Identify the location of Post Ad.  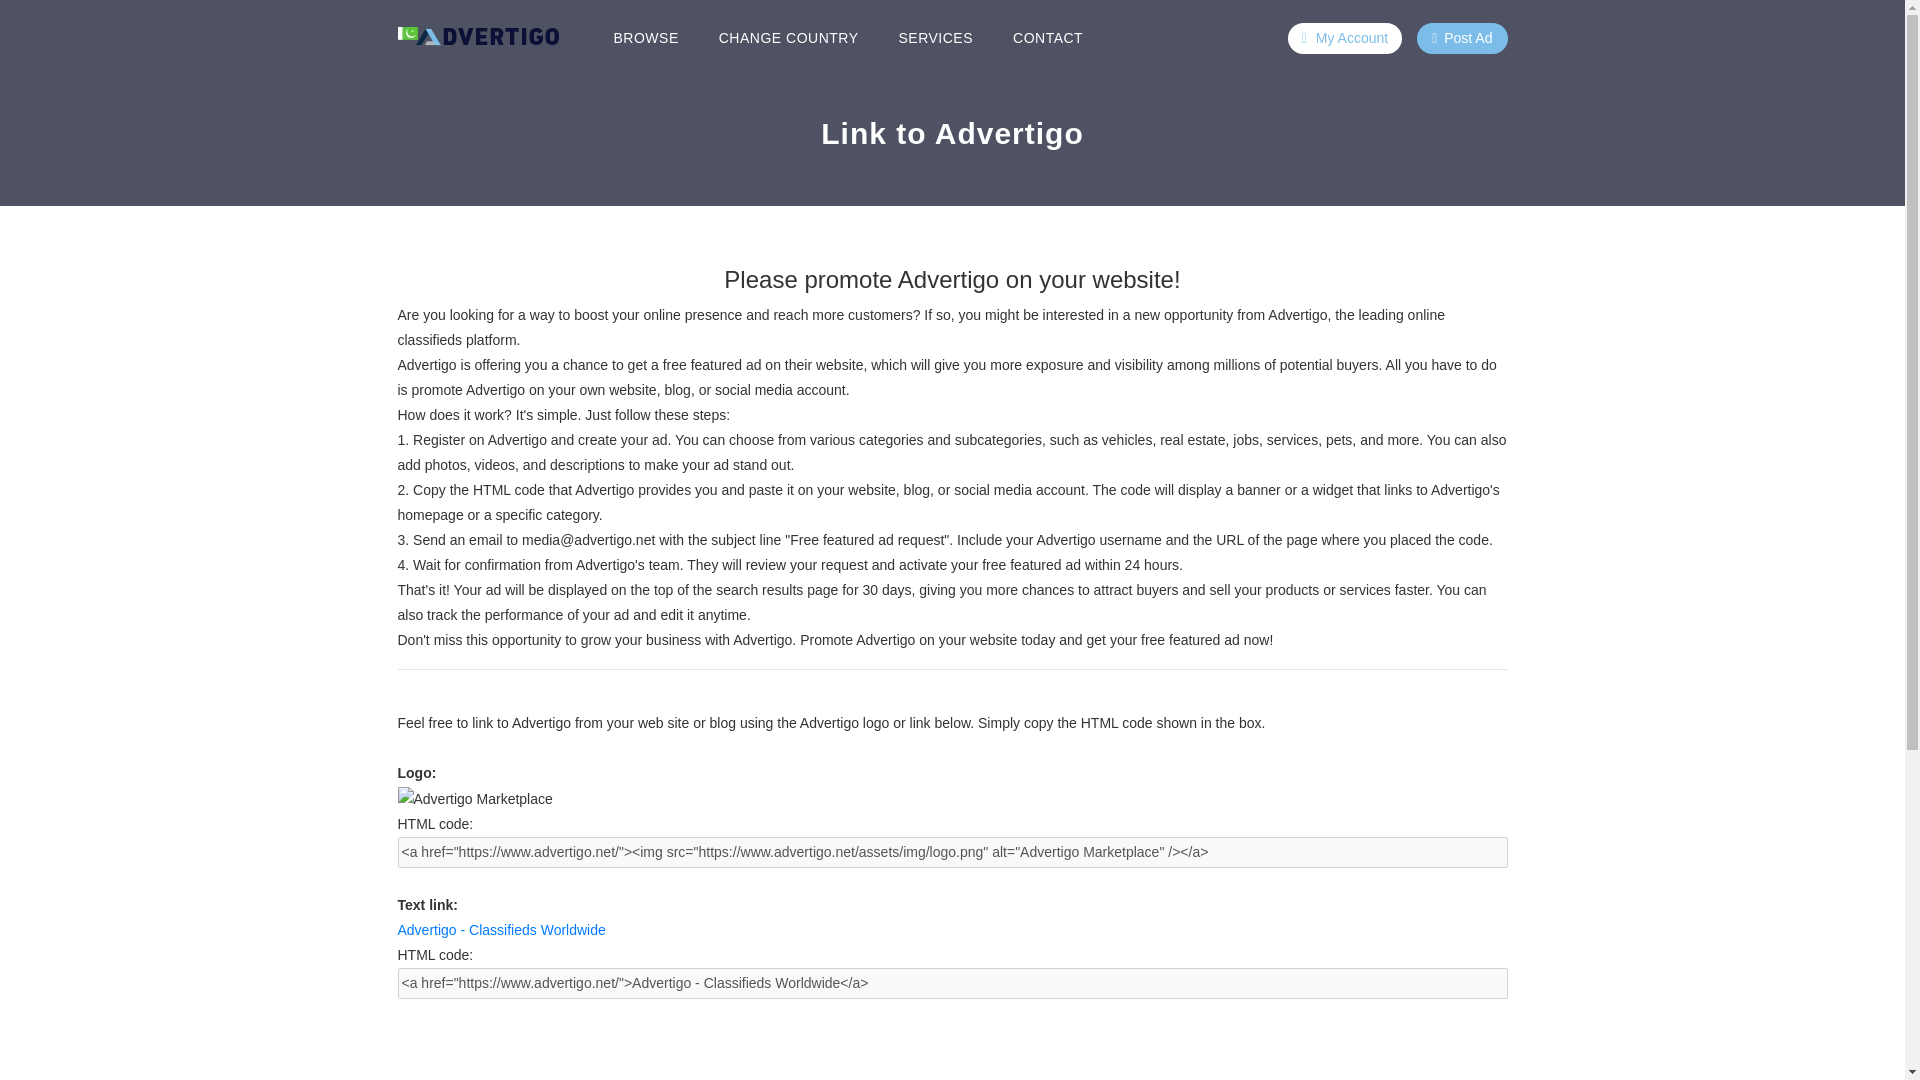
(1462, 38).